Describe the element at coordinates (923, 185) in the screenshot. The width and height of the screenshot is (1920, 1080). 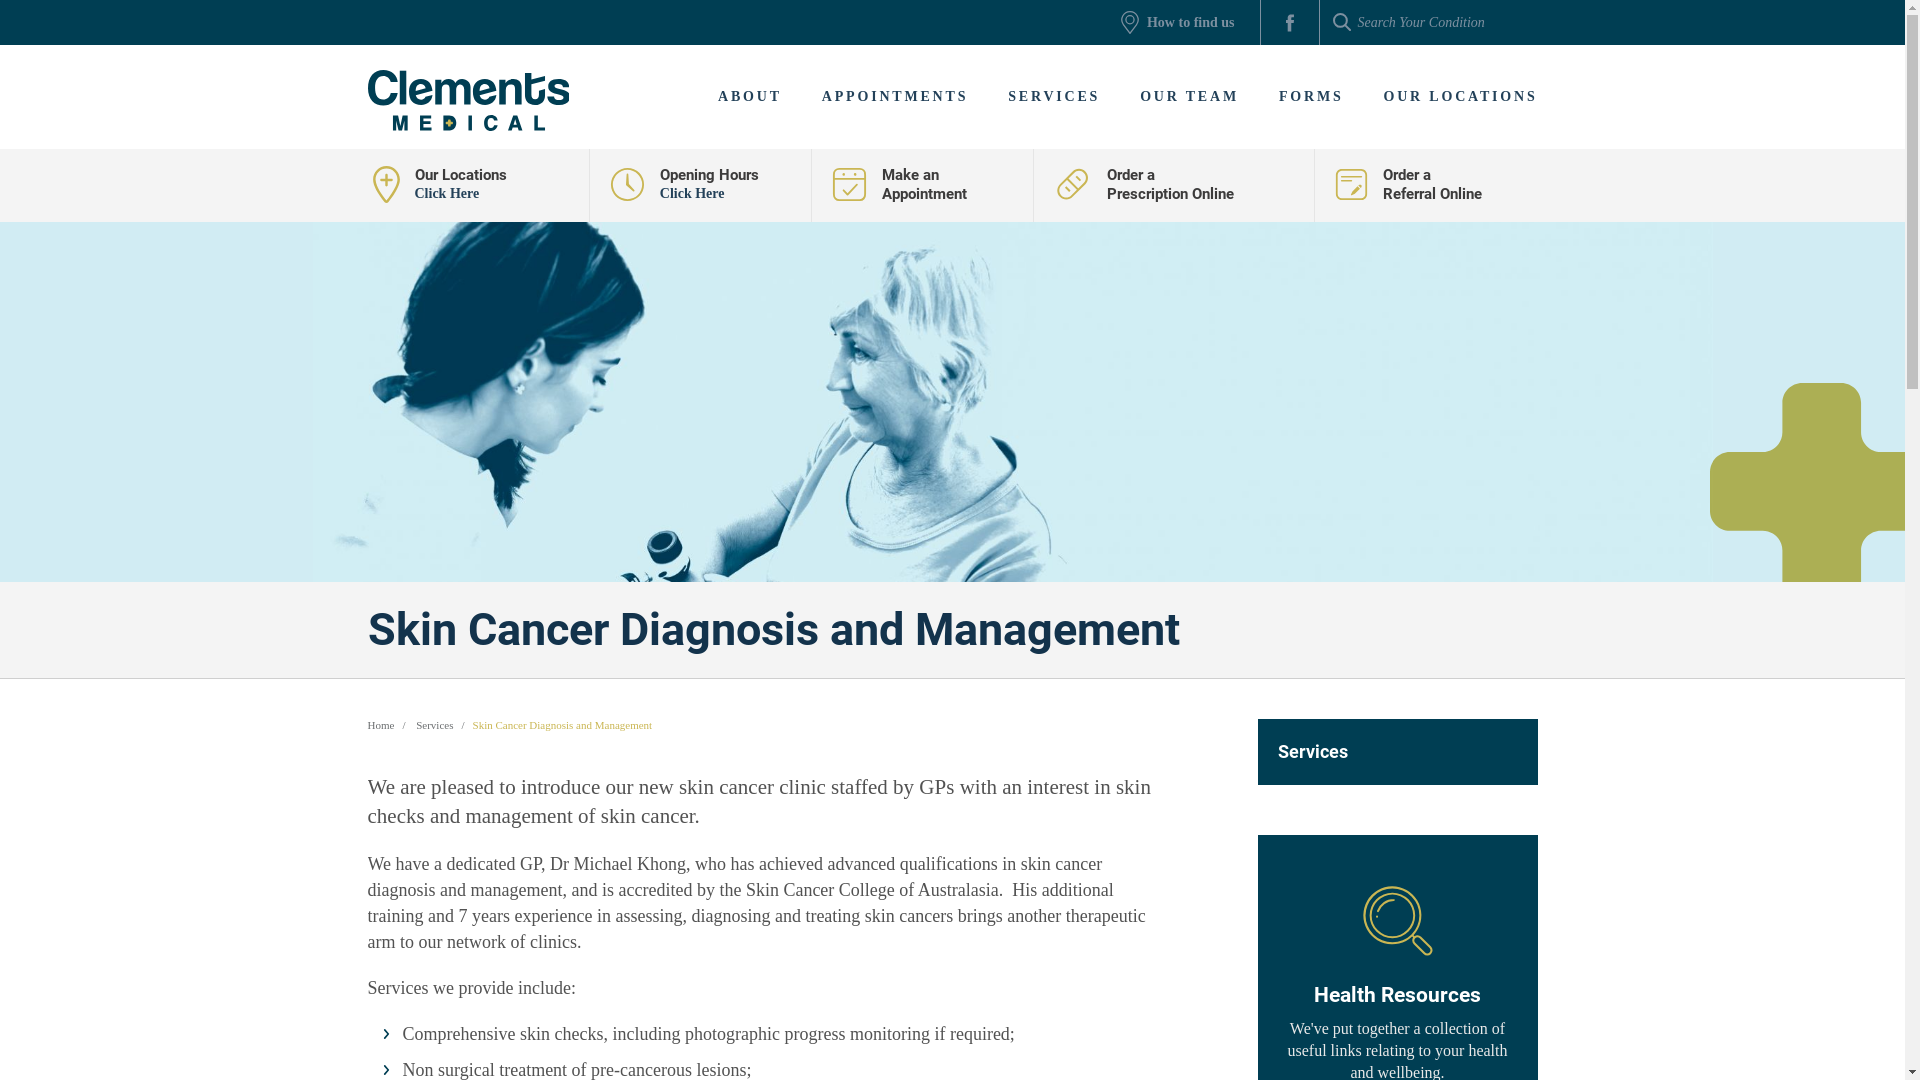
I see `Make an Appointment` at that location.